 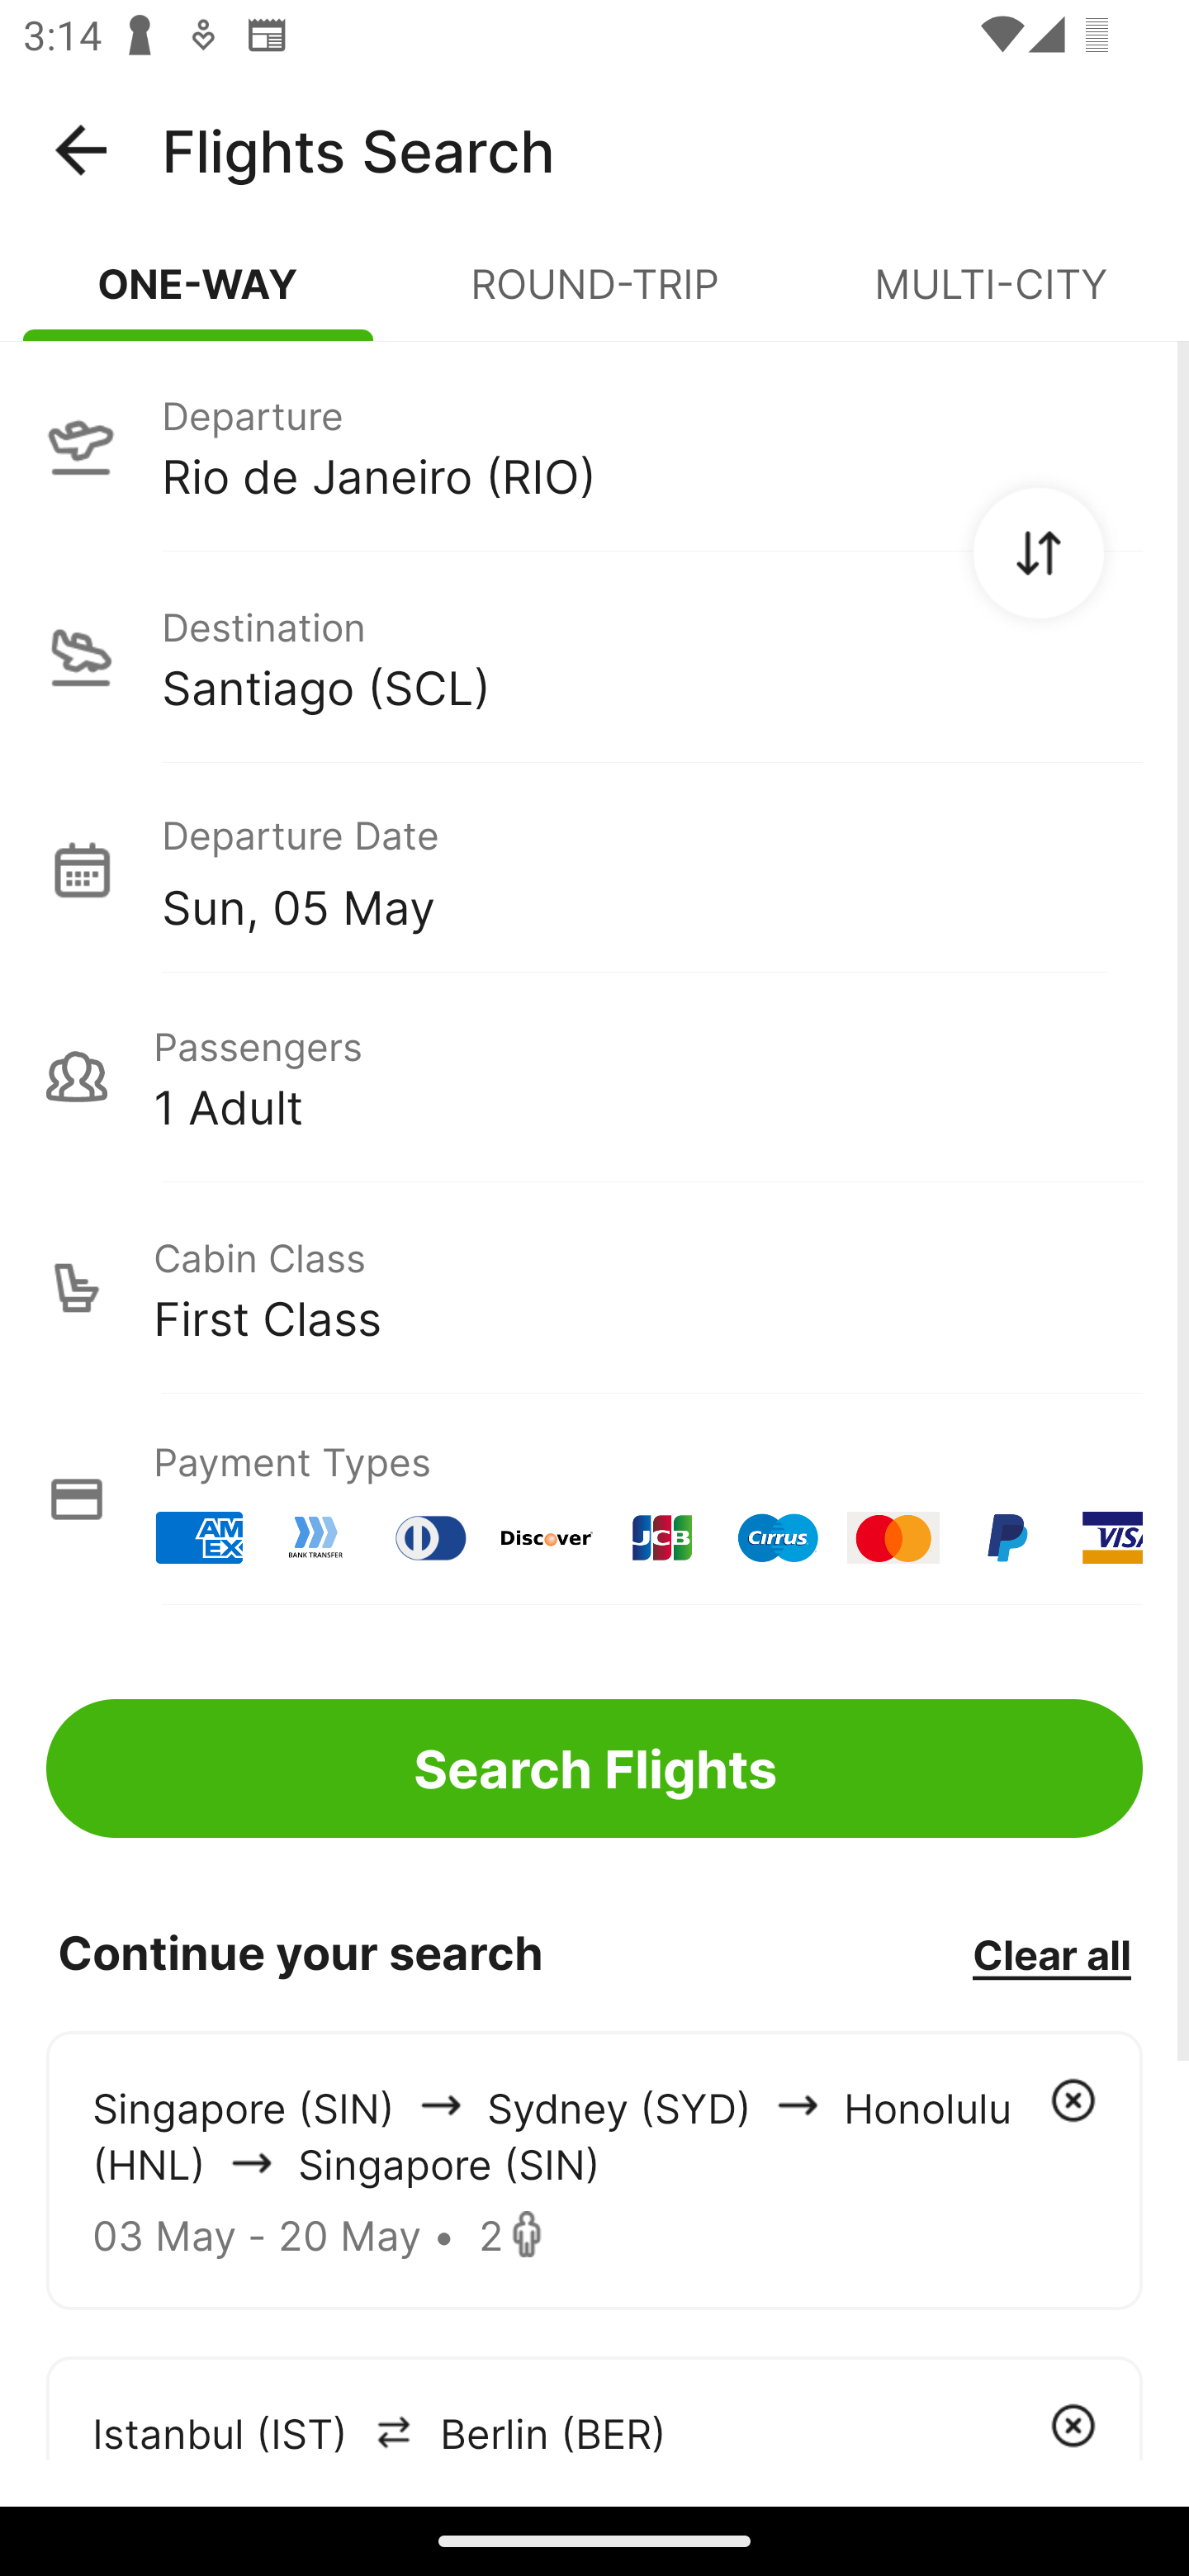 I want to click on Departure Date Sun, 05 May, so click(x=651, y=869).